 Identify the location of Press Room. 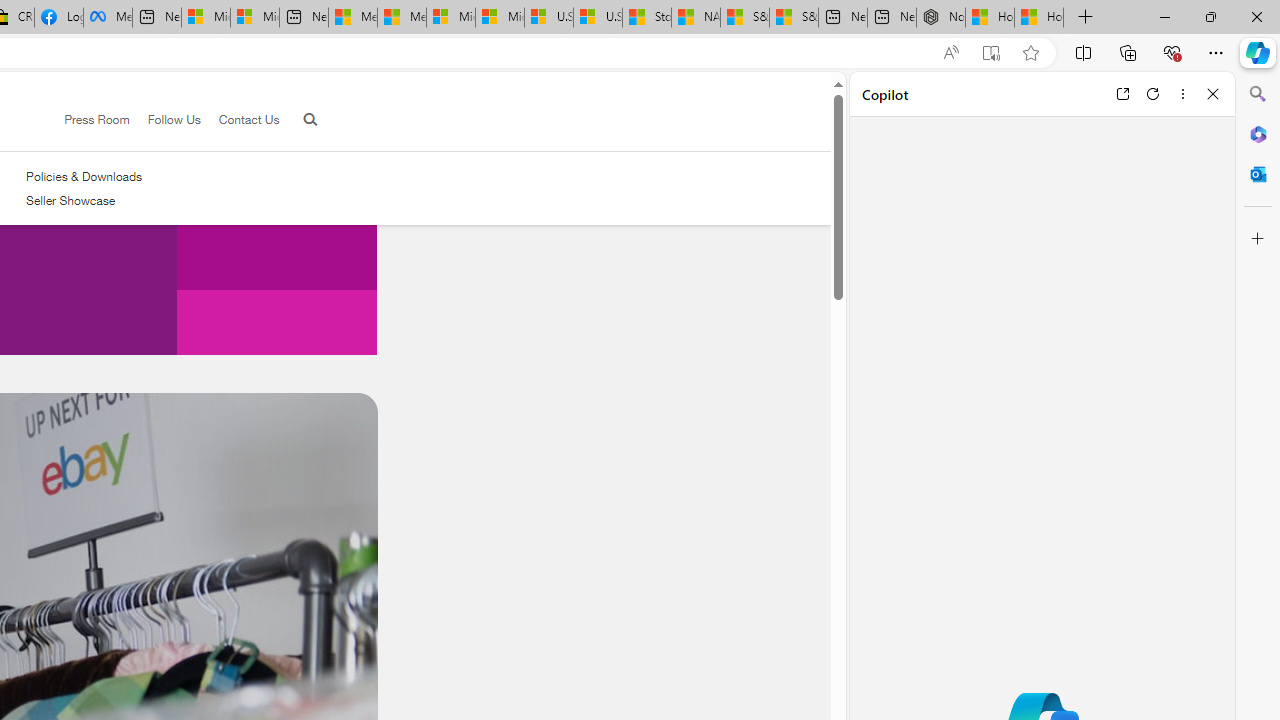
(88, 120).